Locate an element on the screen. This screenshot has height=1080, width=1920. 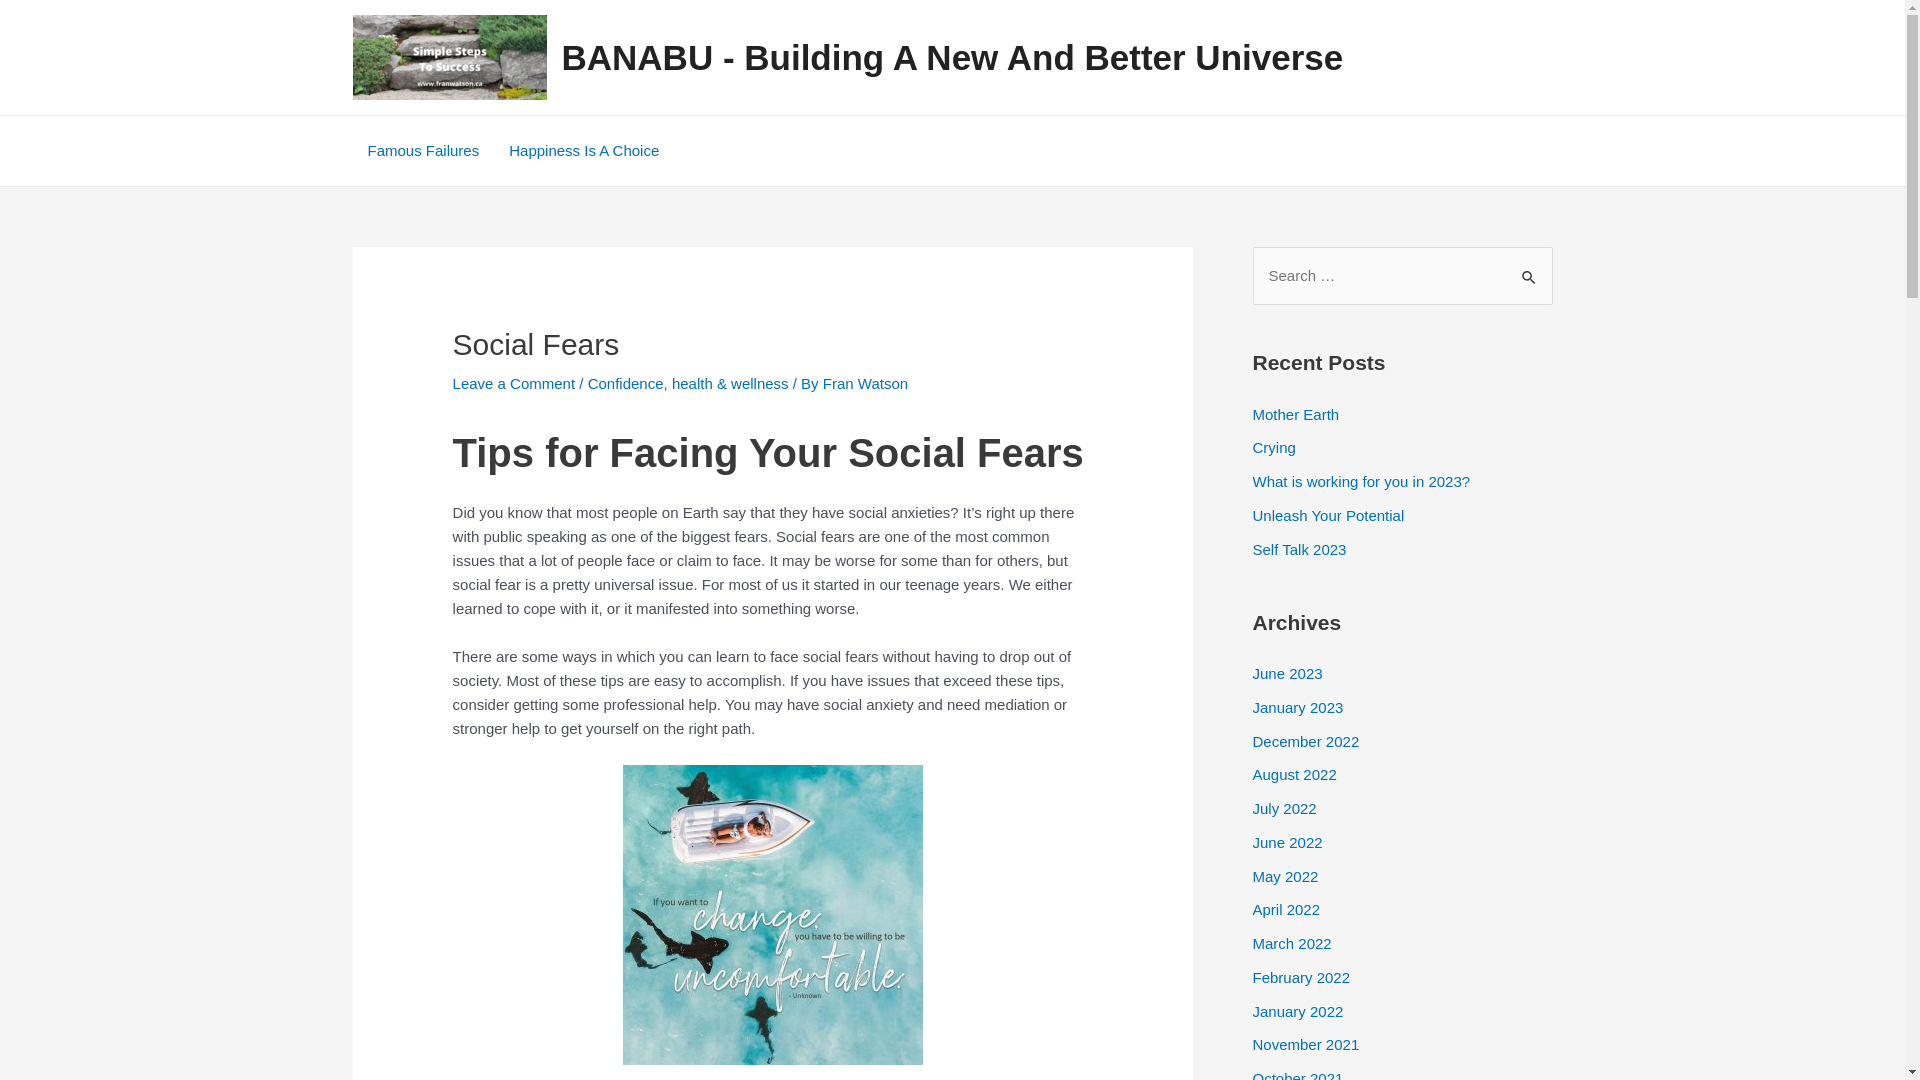
What is working for you in 2023? is located at coordinates (1361, 482).